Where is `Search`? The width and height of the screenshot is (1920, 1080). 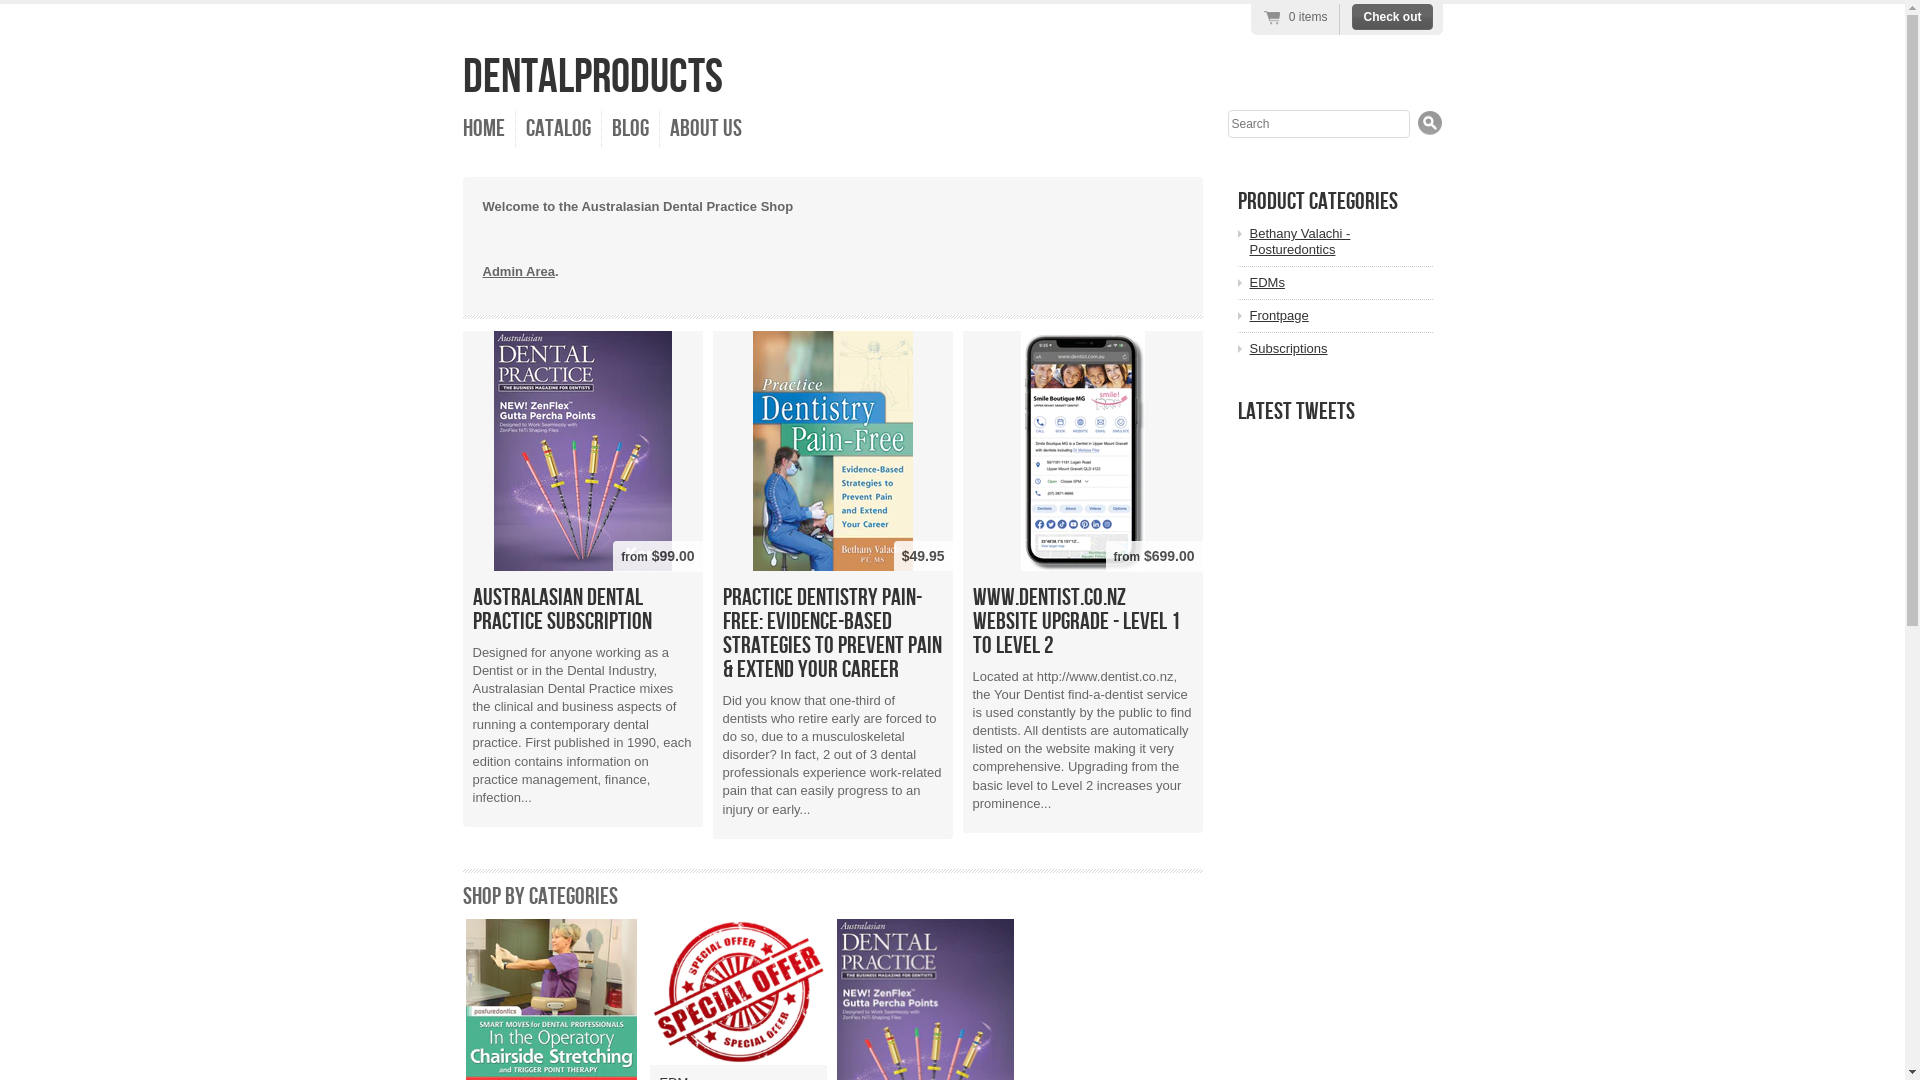
Search is located at coordinates (1430, 122).